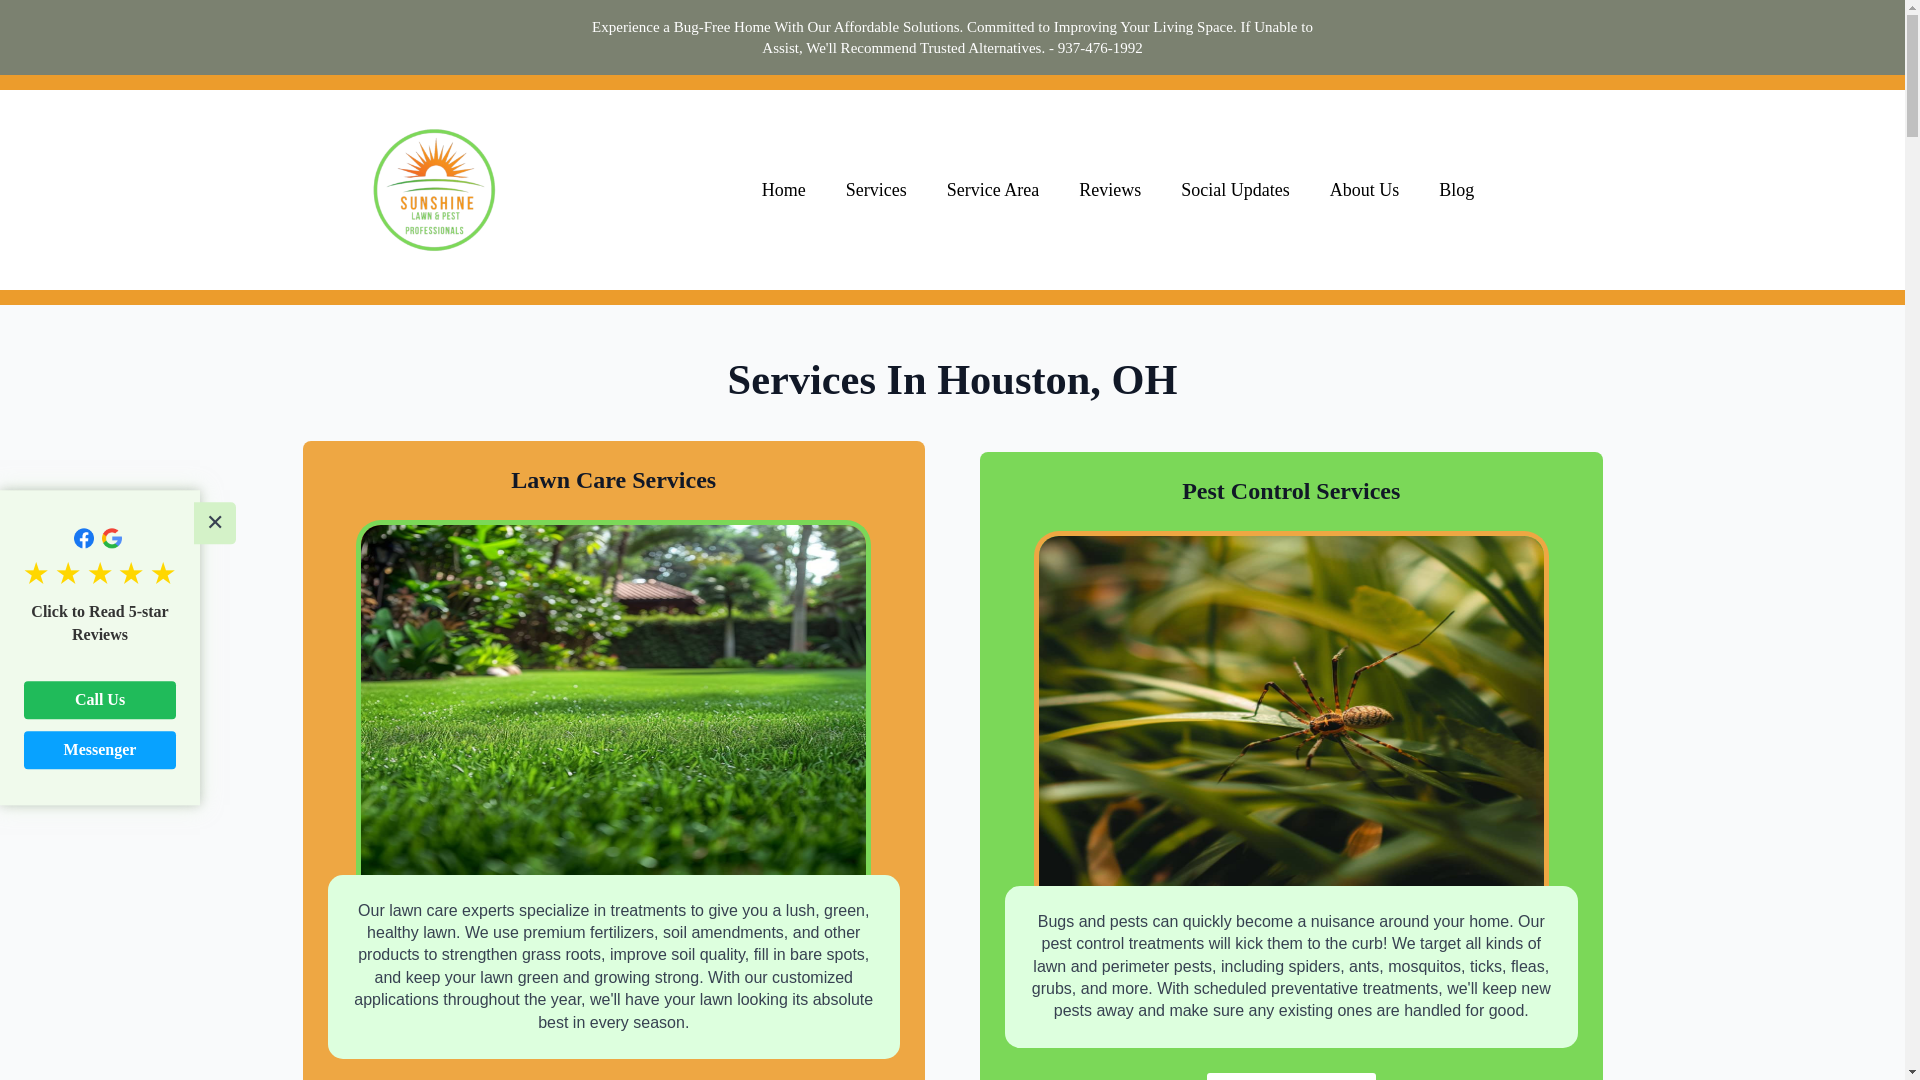 This screenshot has width=1920, height=1080. I want to click on Social Updates, so click(1235, 190).